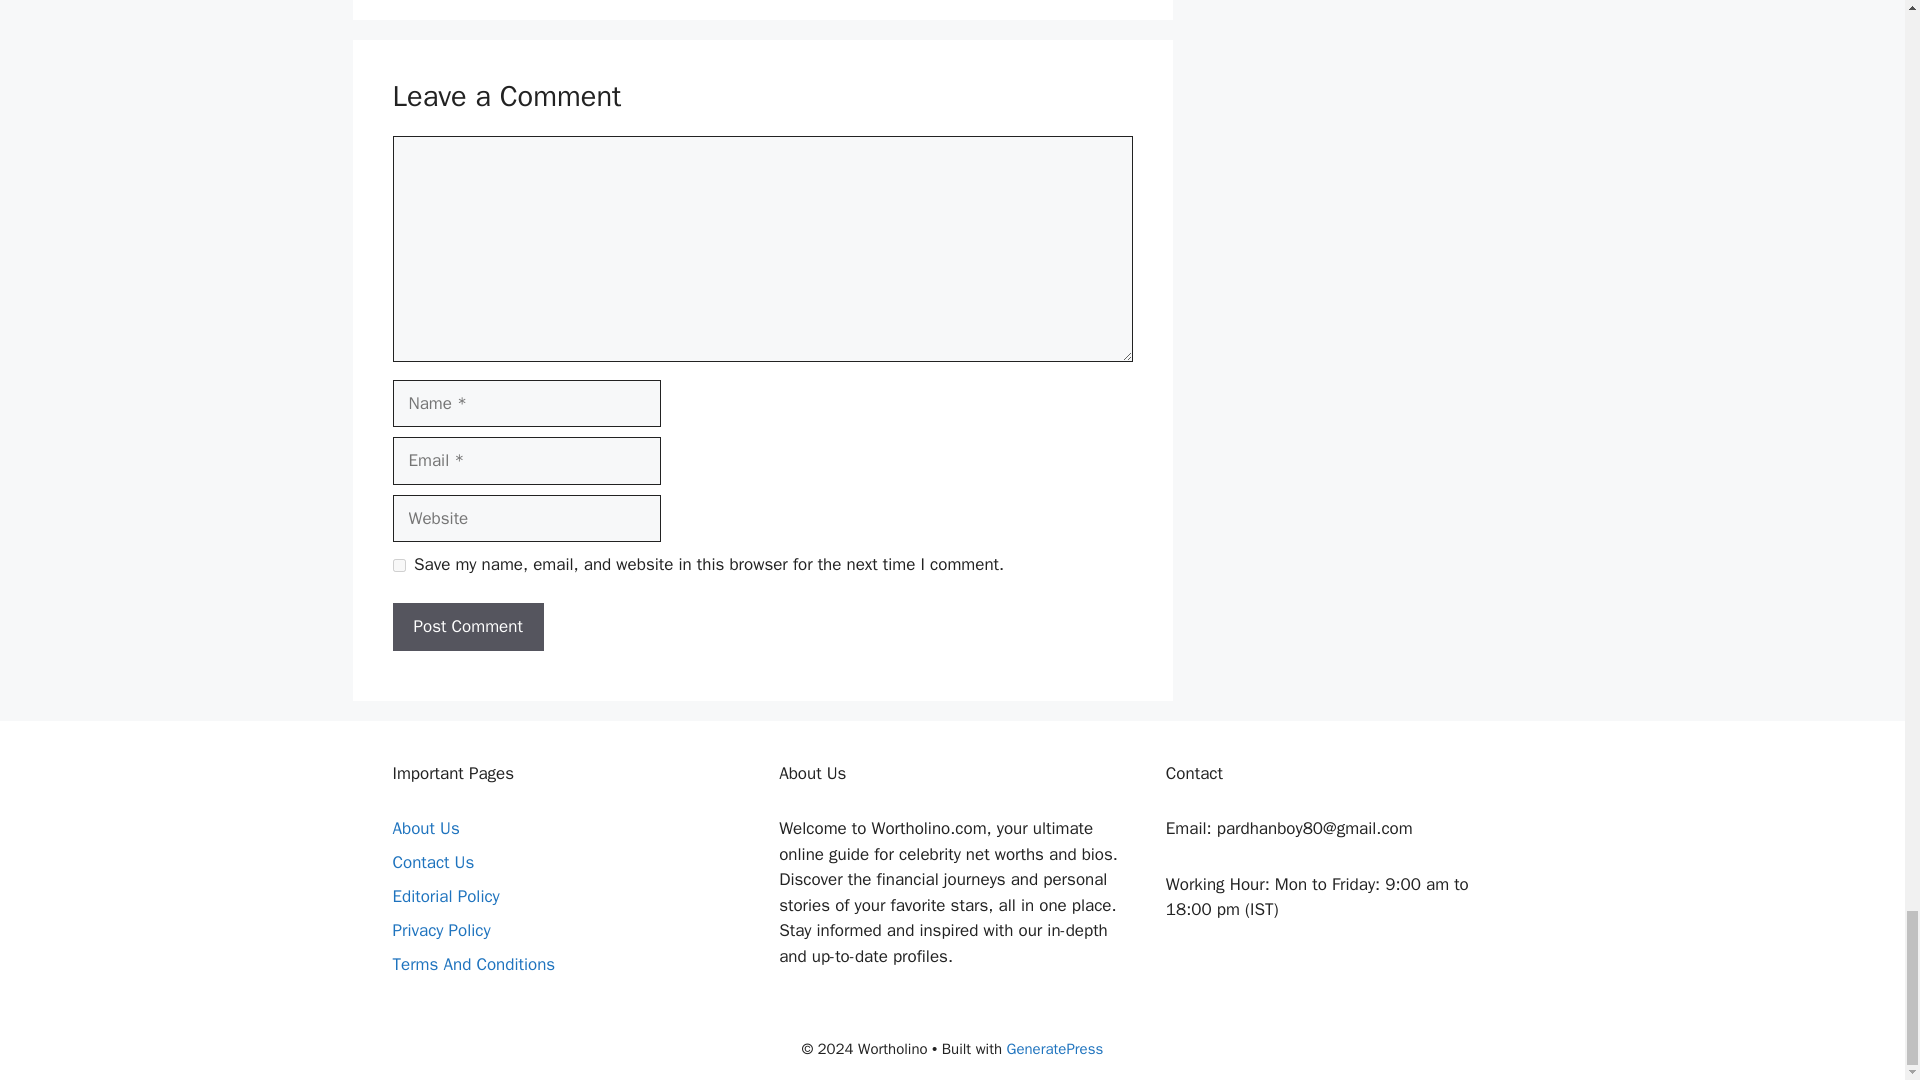 This screenshot has width=1920, height=1080. What do you see at coordinates (472, 964) in the screenshot?
I see `Terms And Conditions` at bounding box center [472, 964].